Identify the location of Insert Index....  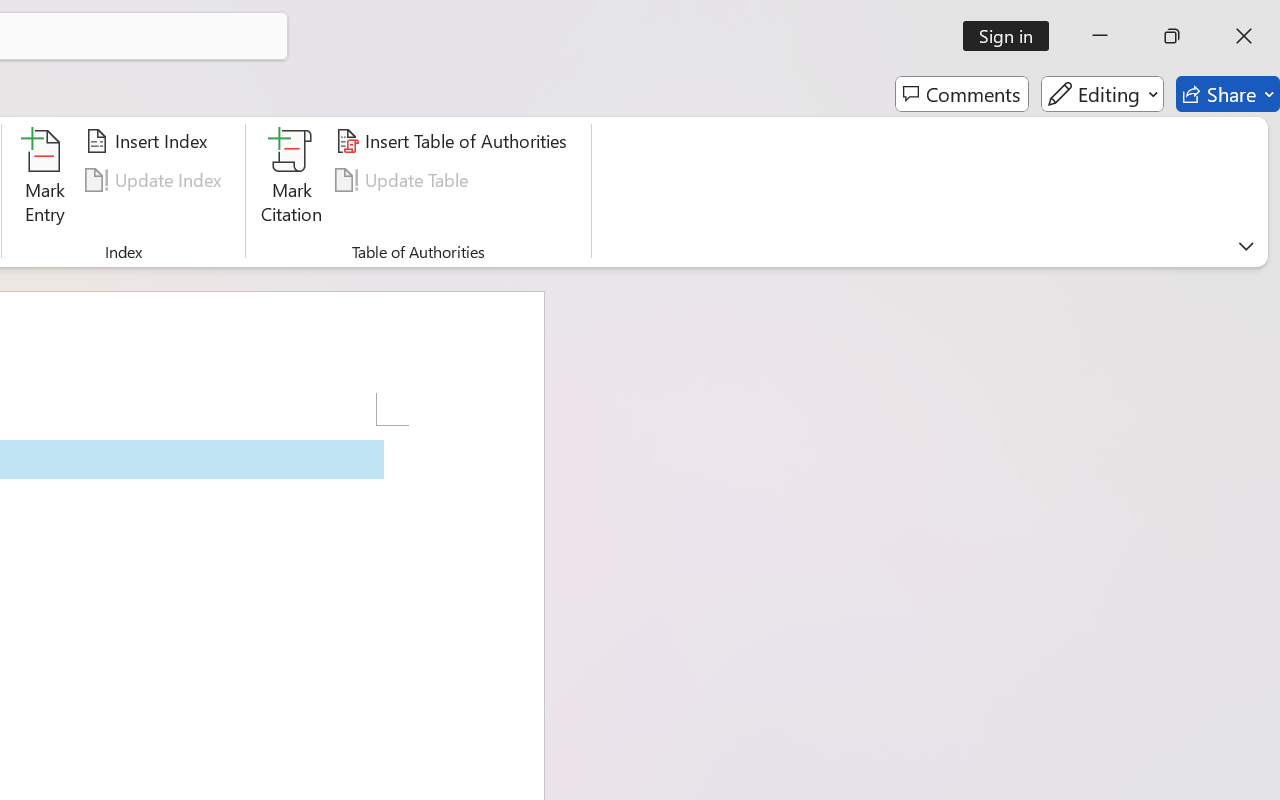
(150, 141).